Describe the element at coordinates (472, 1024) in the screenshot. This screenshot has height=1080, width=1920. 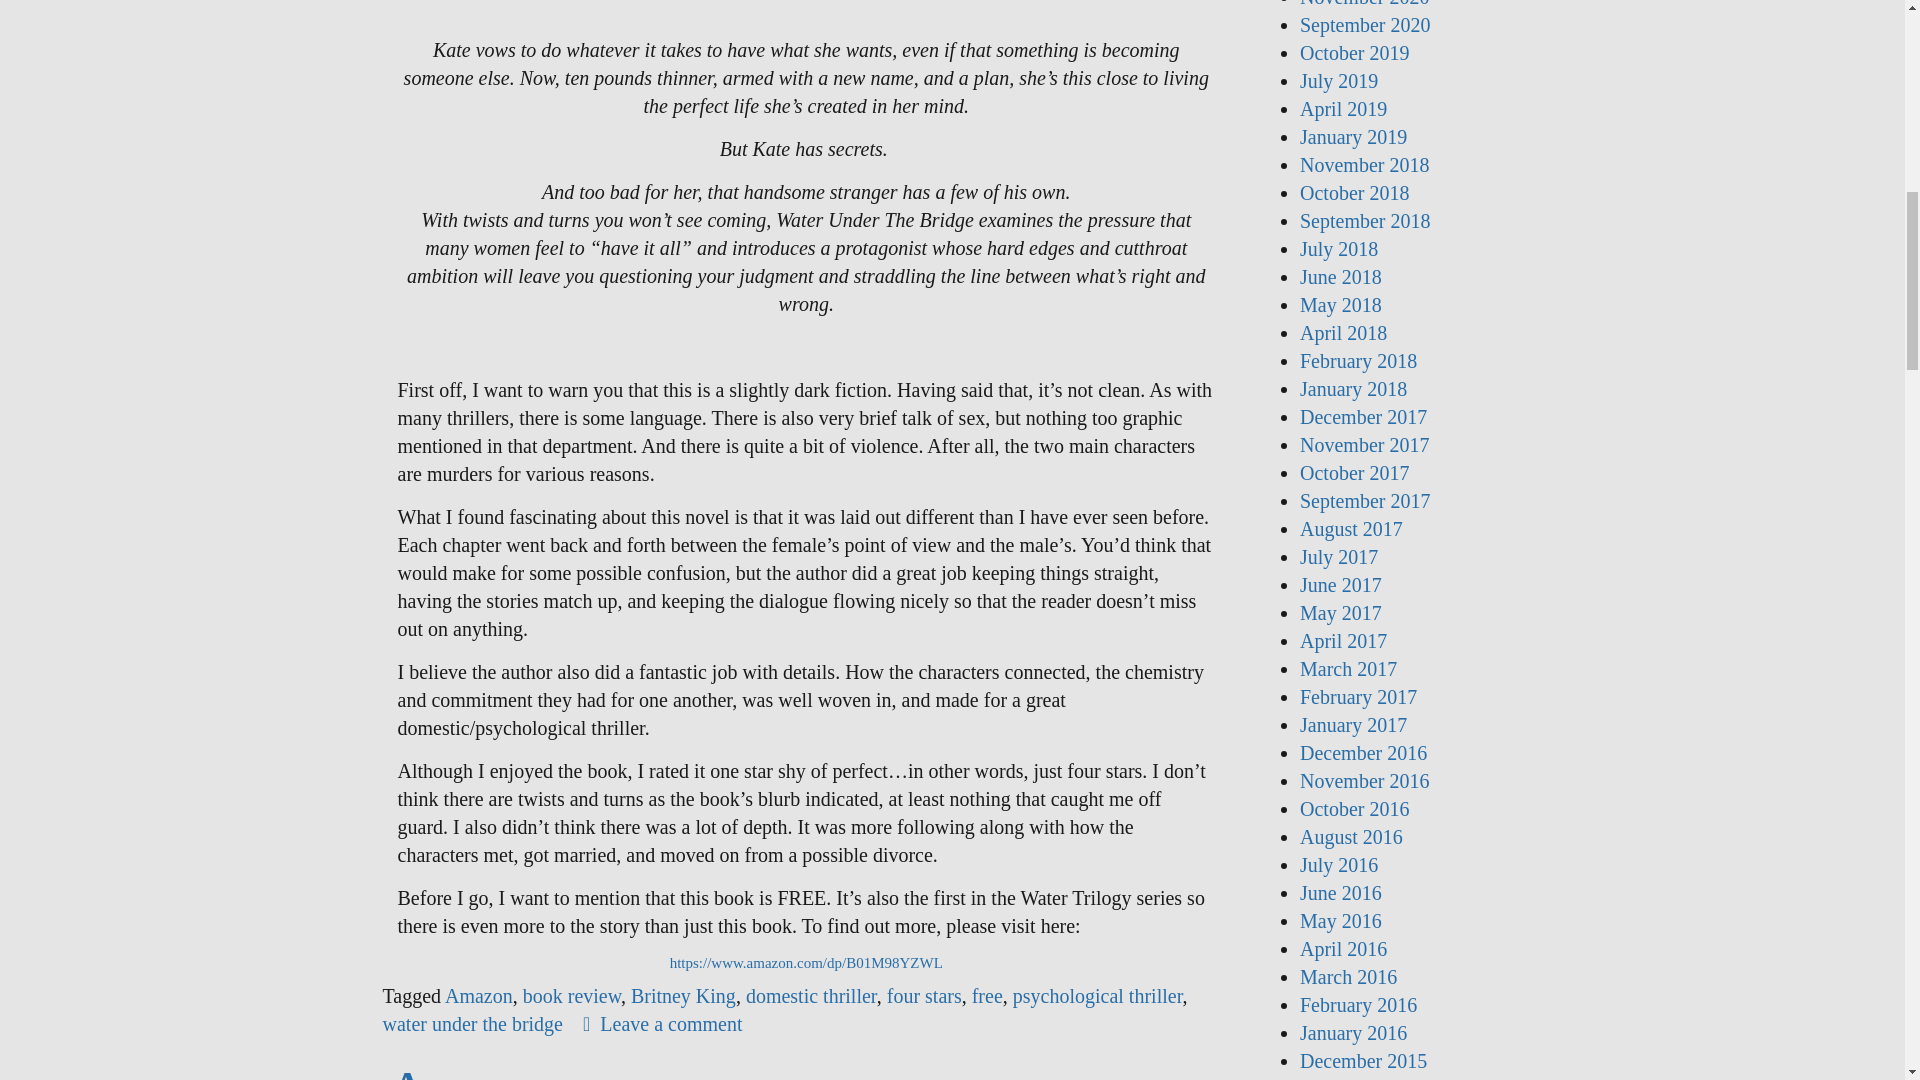
I see `water under the bridge` at that location.